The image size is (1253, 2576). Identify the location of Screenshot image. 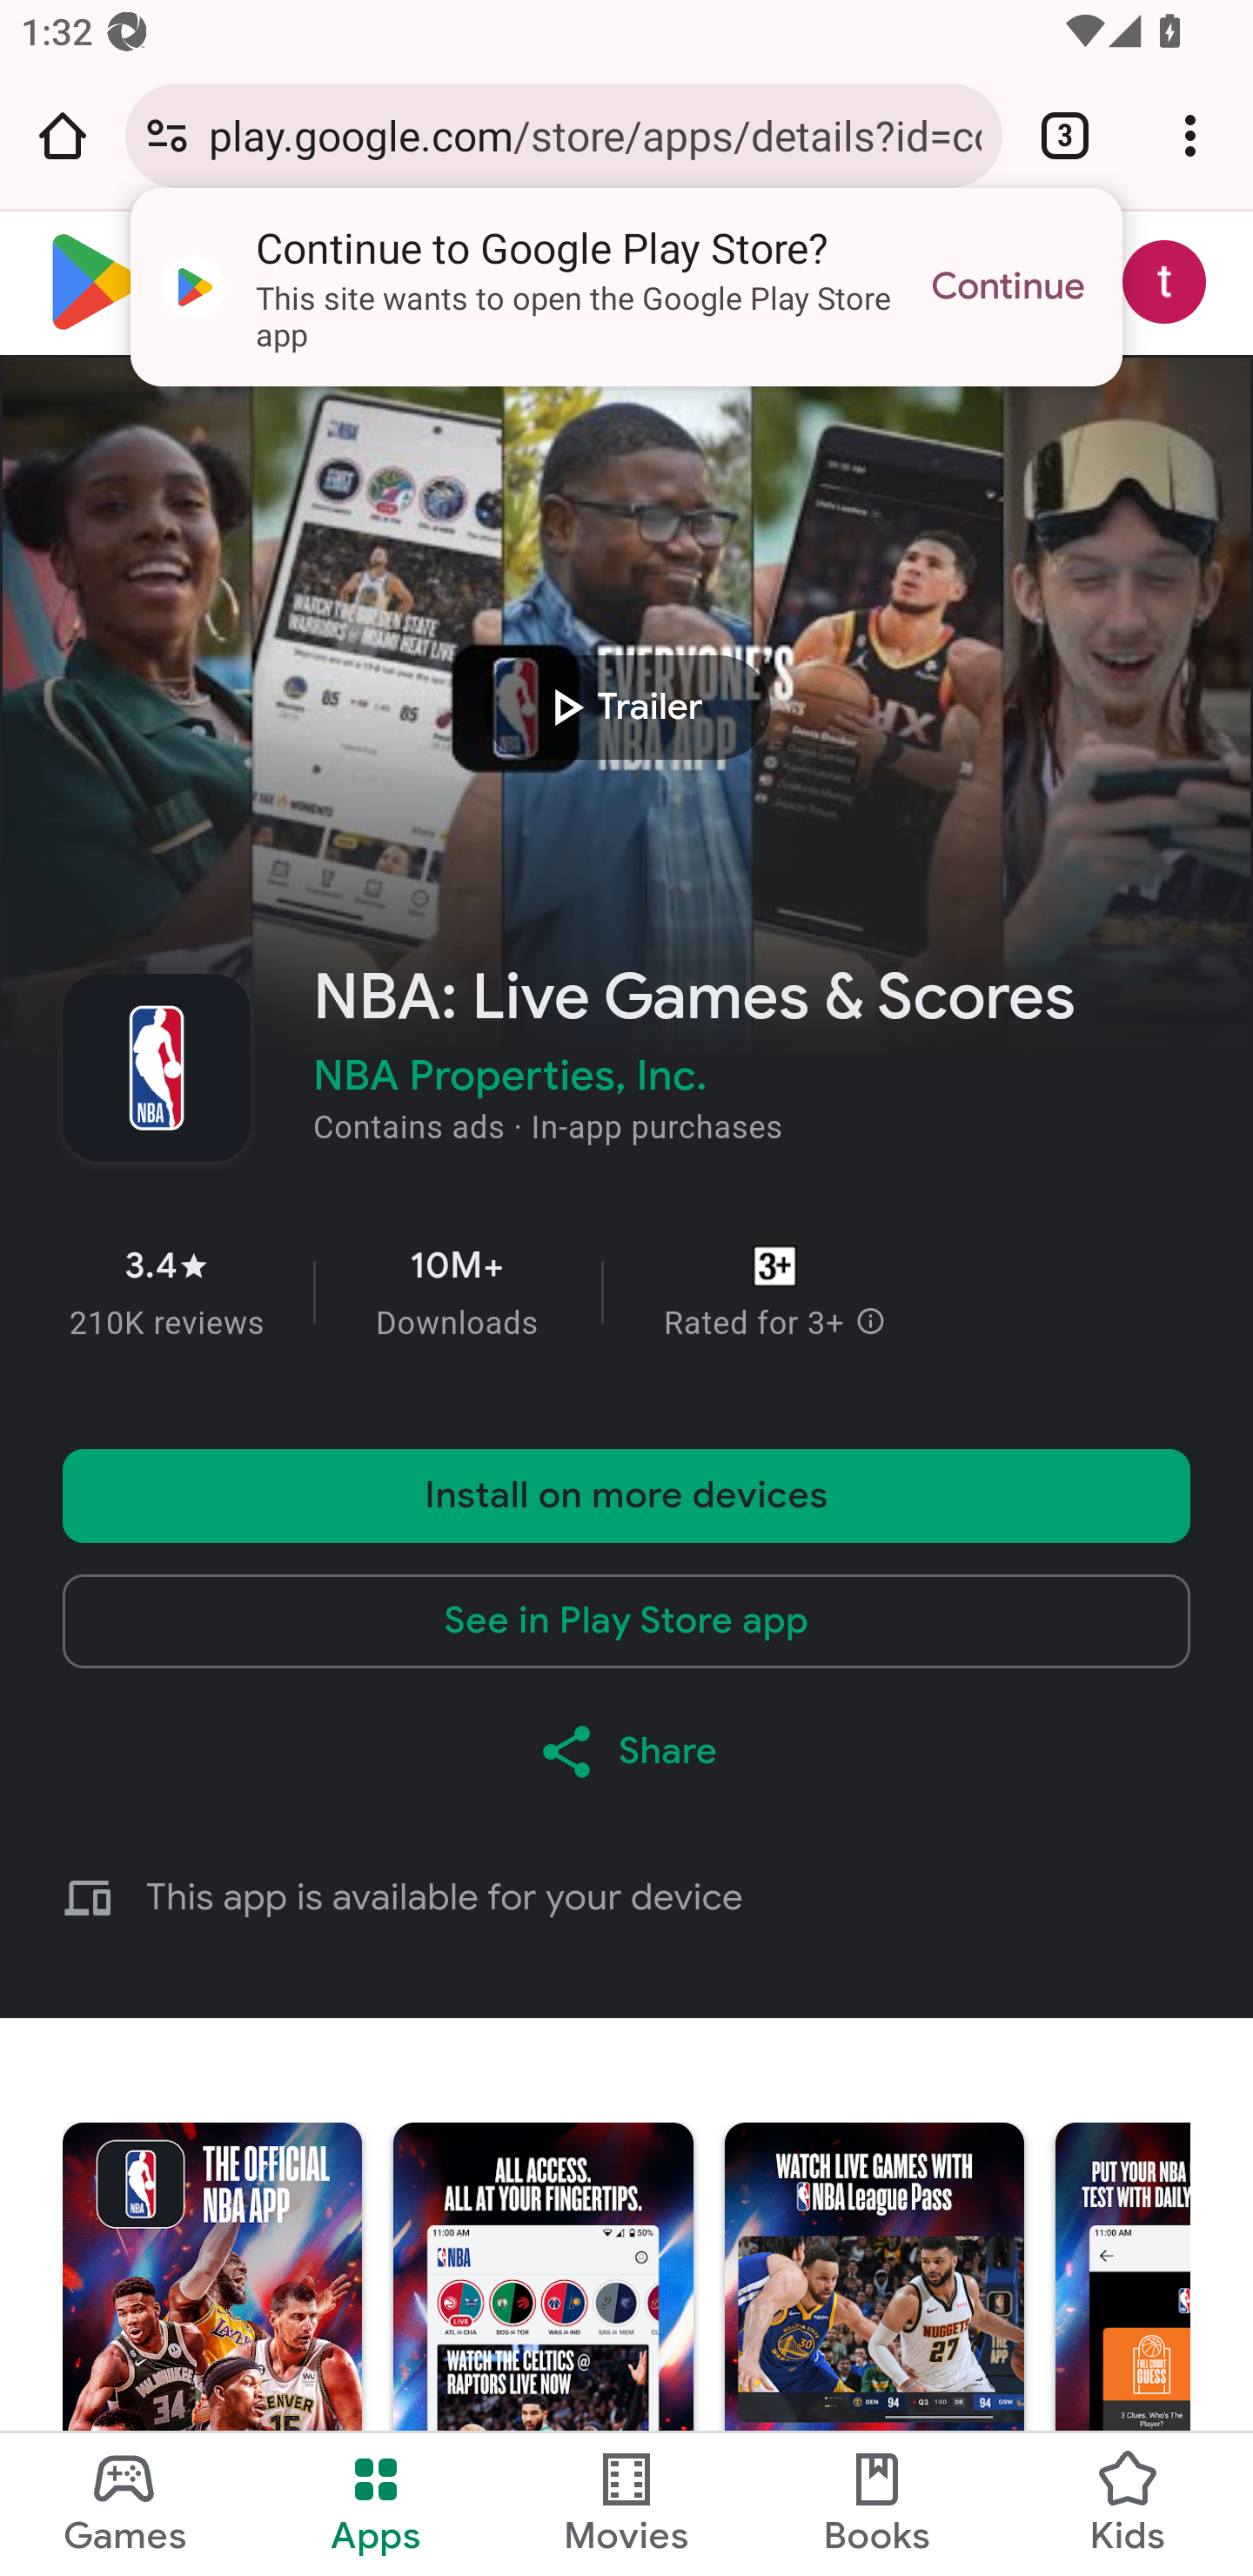
(542, 2350).